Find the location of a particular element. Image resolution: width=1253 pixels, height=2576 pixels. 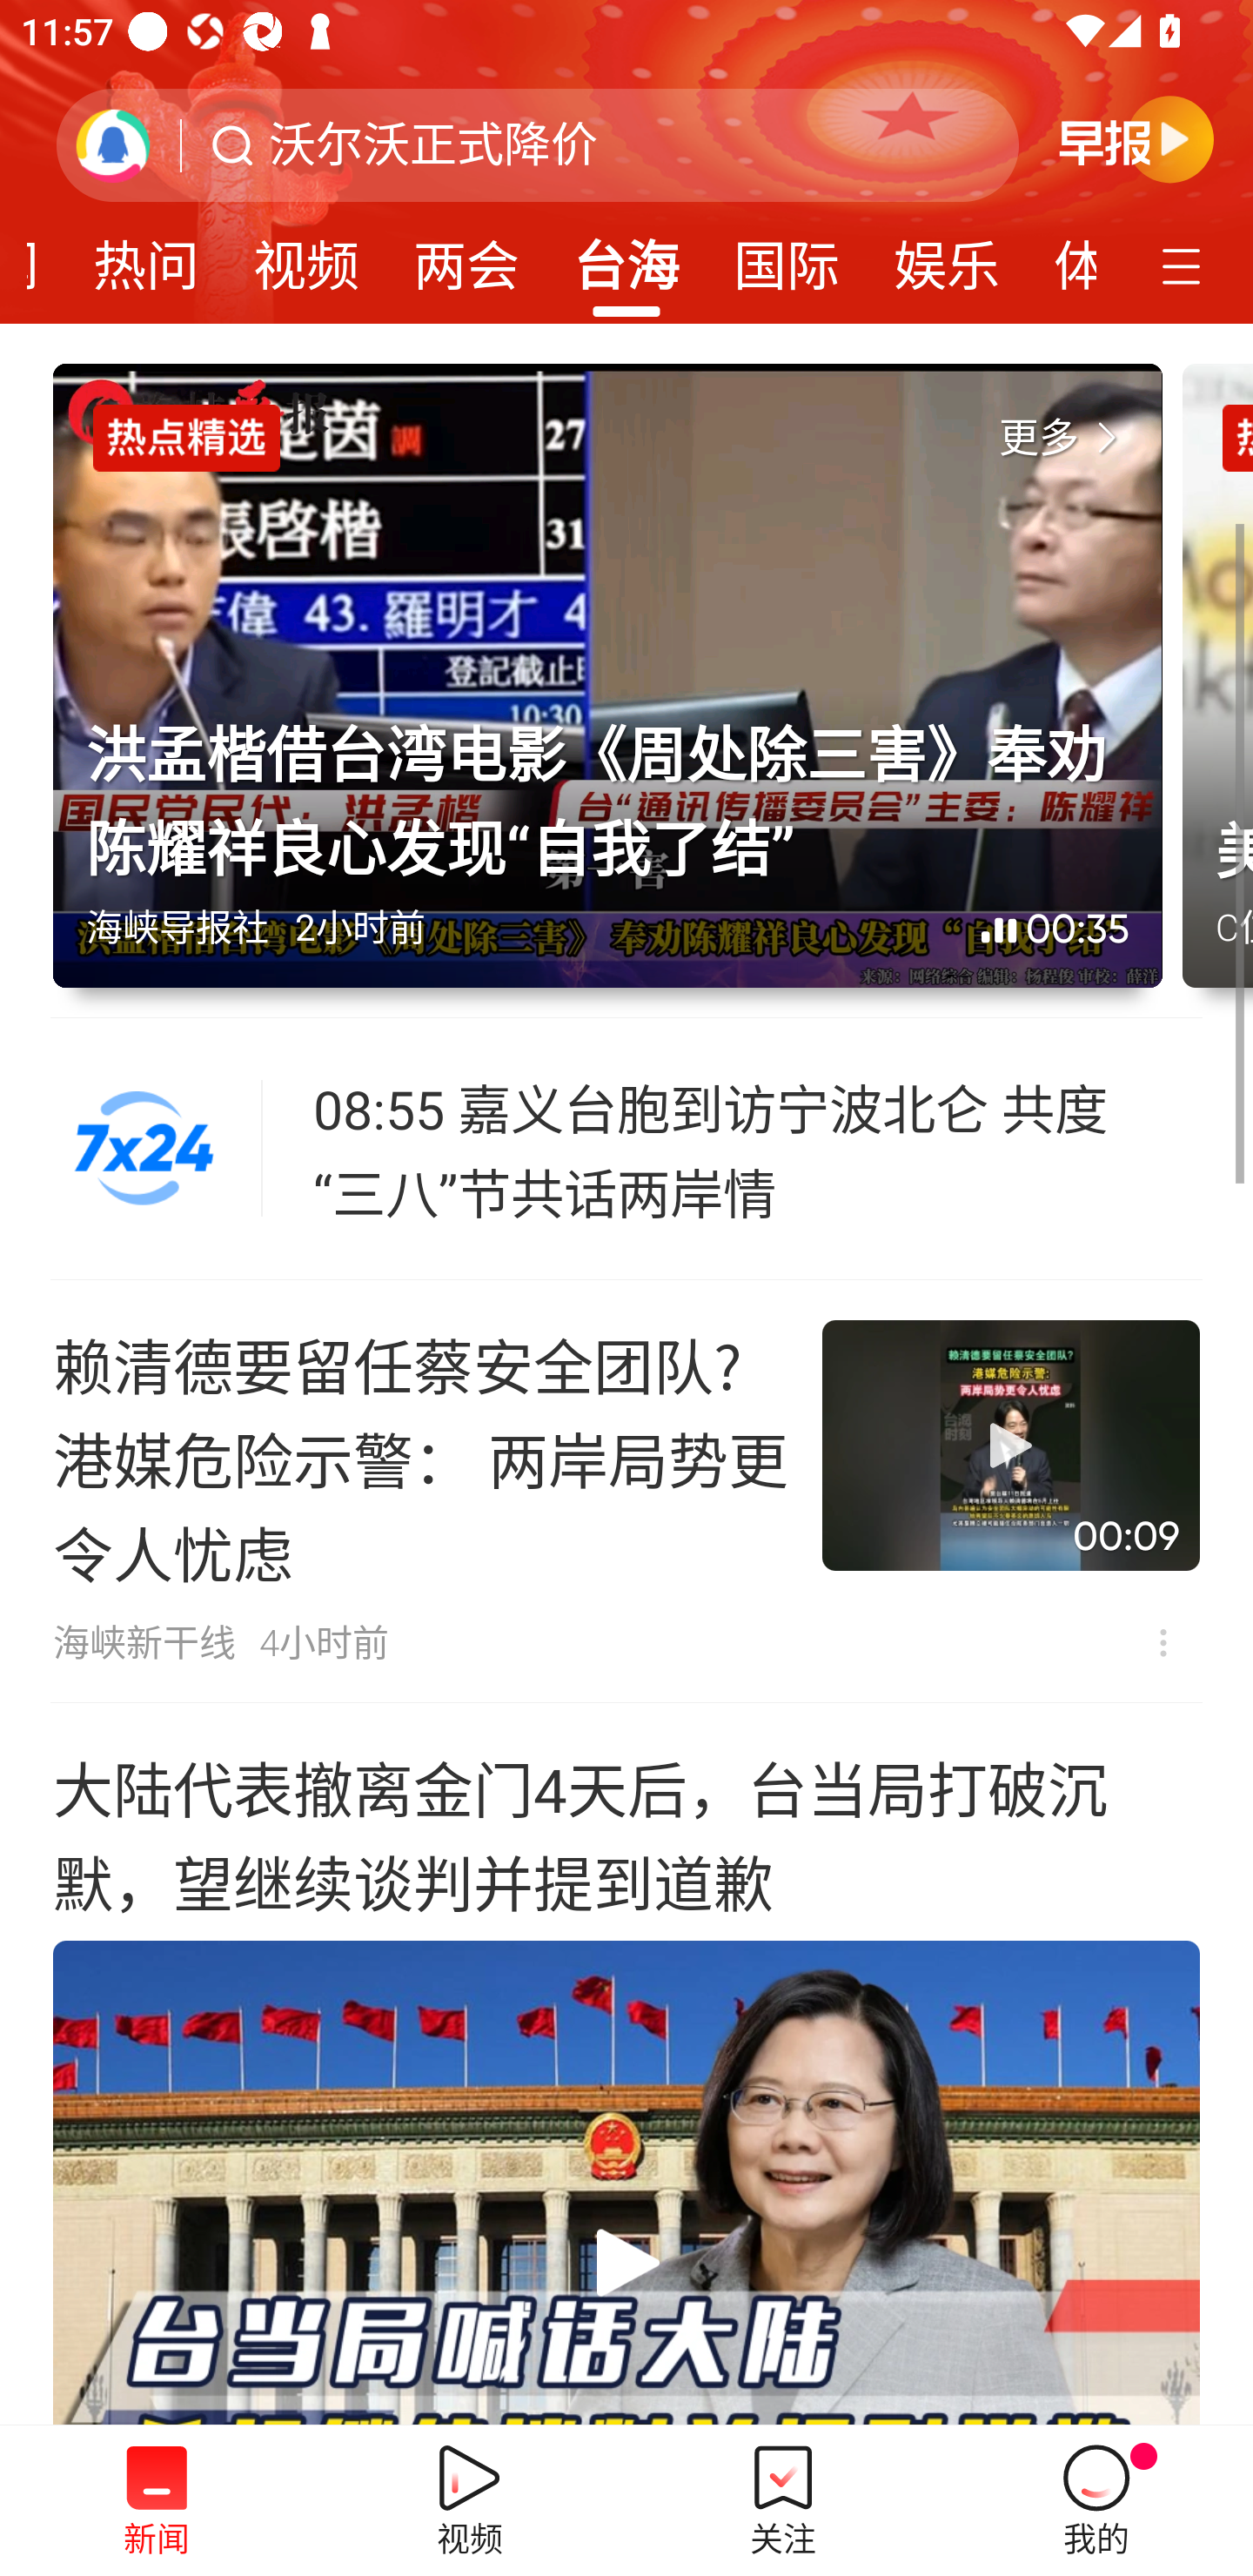

刷新 is located at coordinates (113, 144).